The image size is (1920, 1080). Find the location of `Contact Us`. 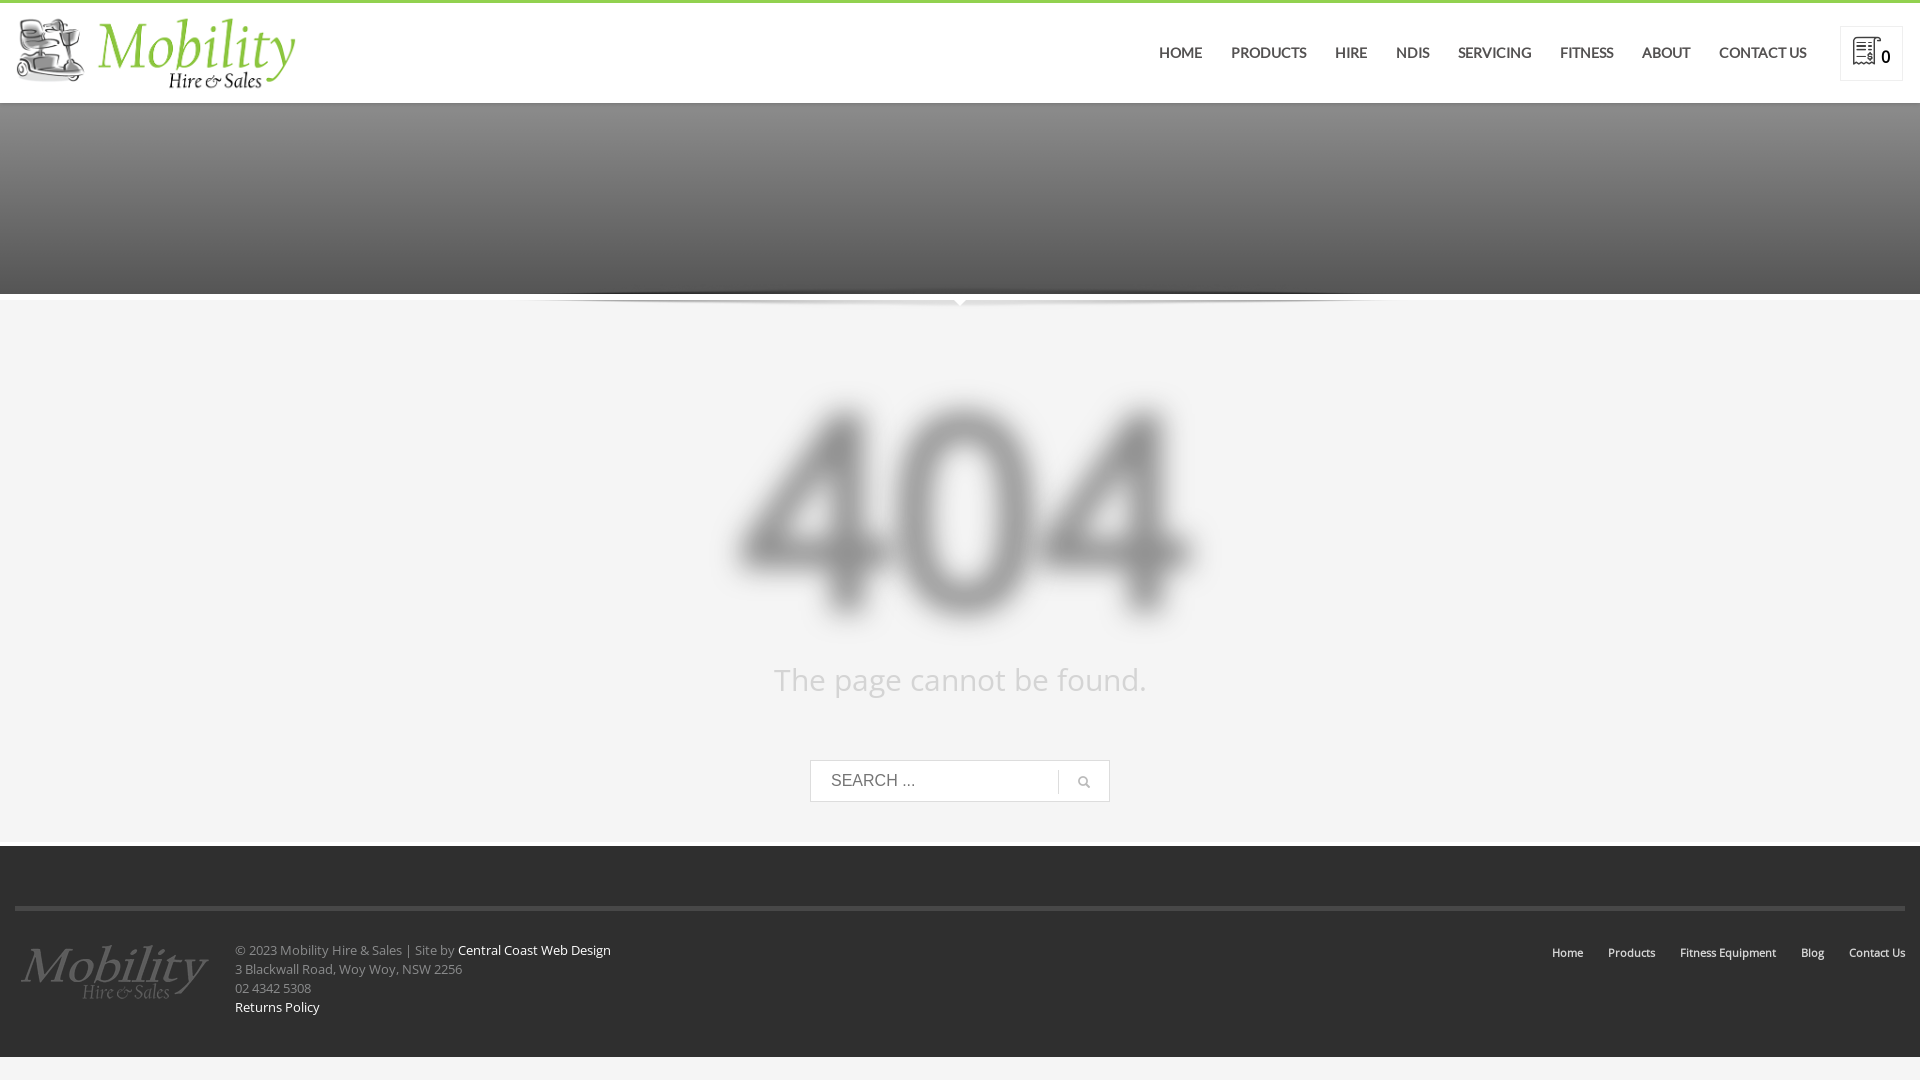

Contact Us is located at coordinates (1877, 953).